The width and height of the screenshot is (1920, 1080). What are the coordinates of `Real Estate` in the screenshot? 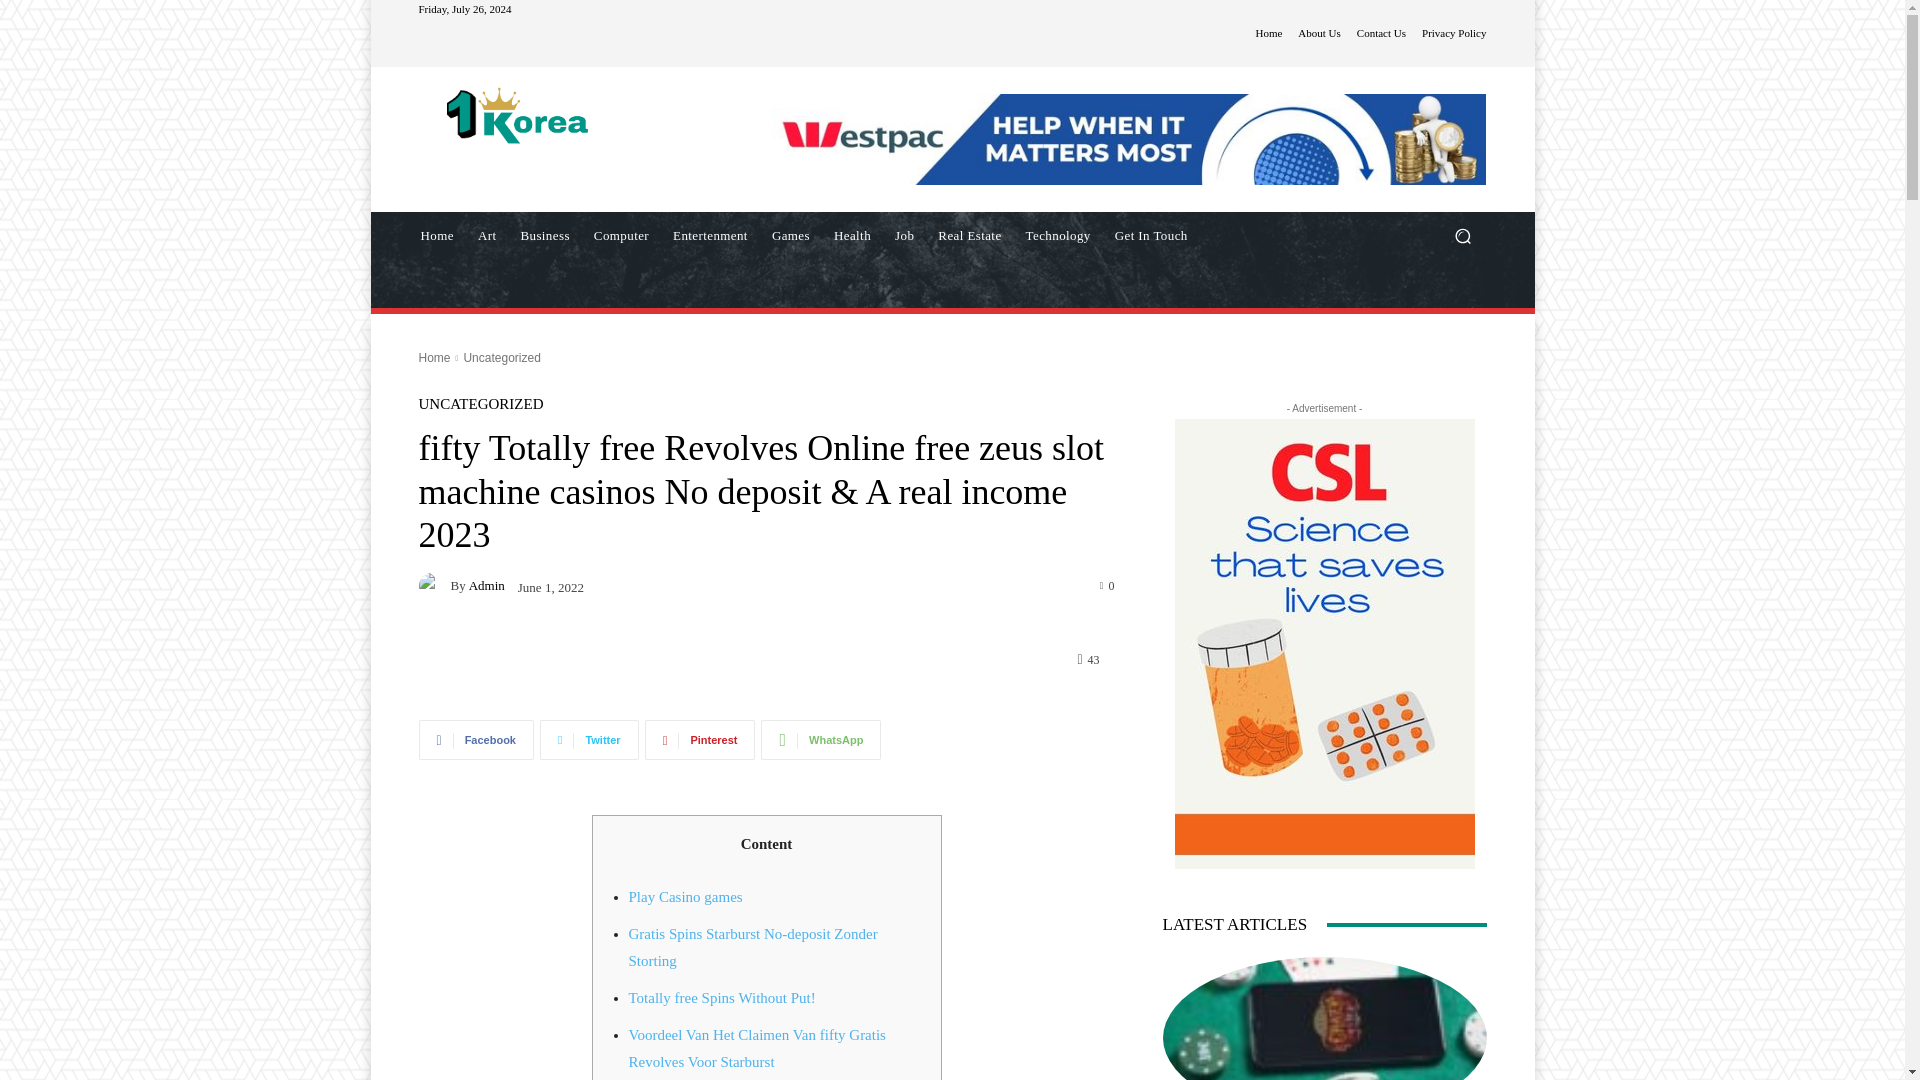 It's located at (969, 236).